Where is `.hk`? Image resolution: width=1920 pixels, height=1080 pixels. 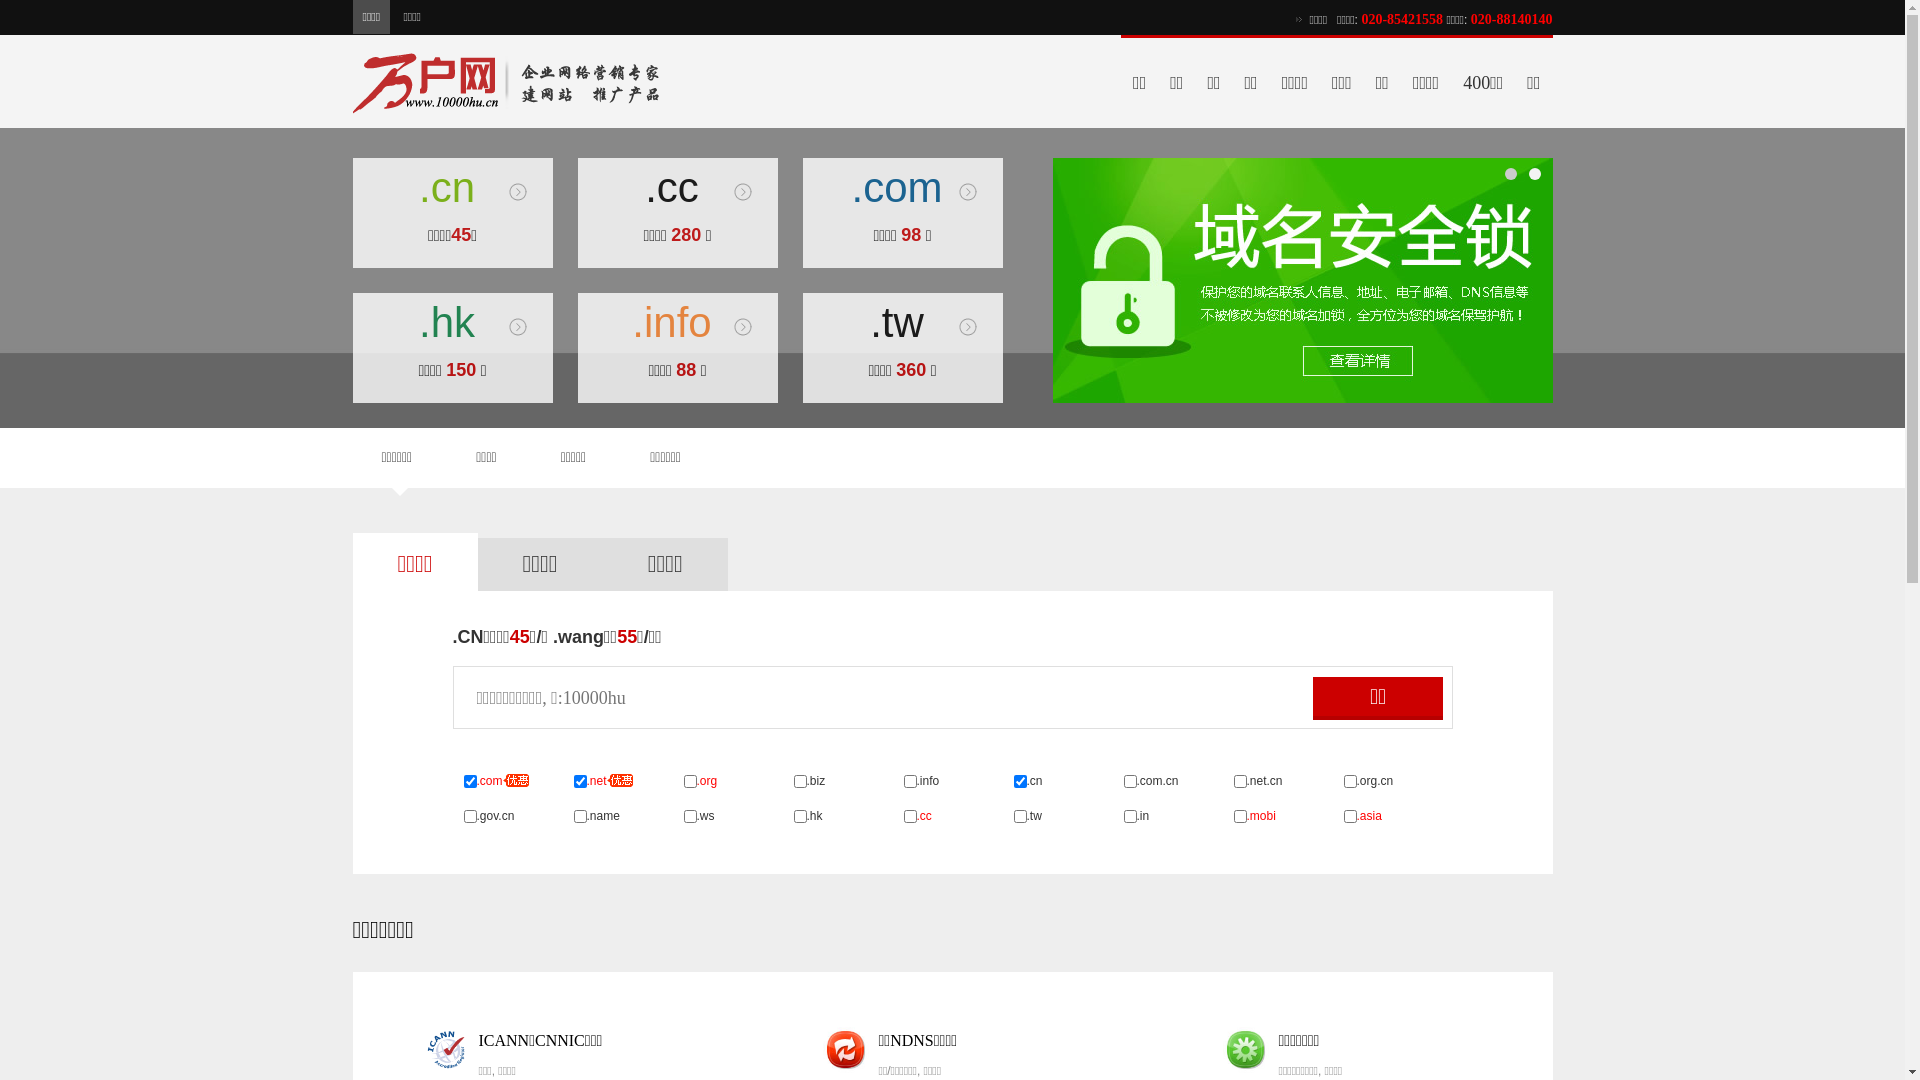 .hk is located at coordinates (452, 323).